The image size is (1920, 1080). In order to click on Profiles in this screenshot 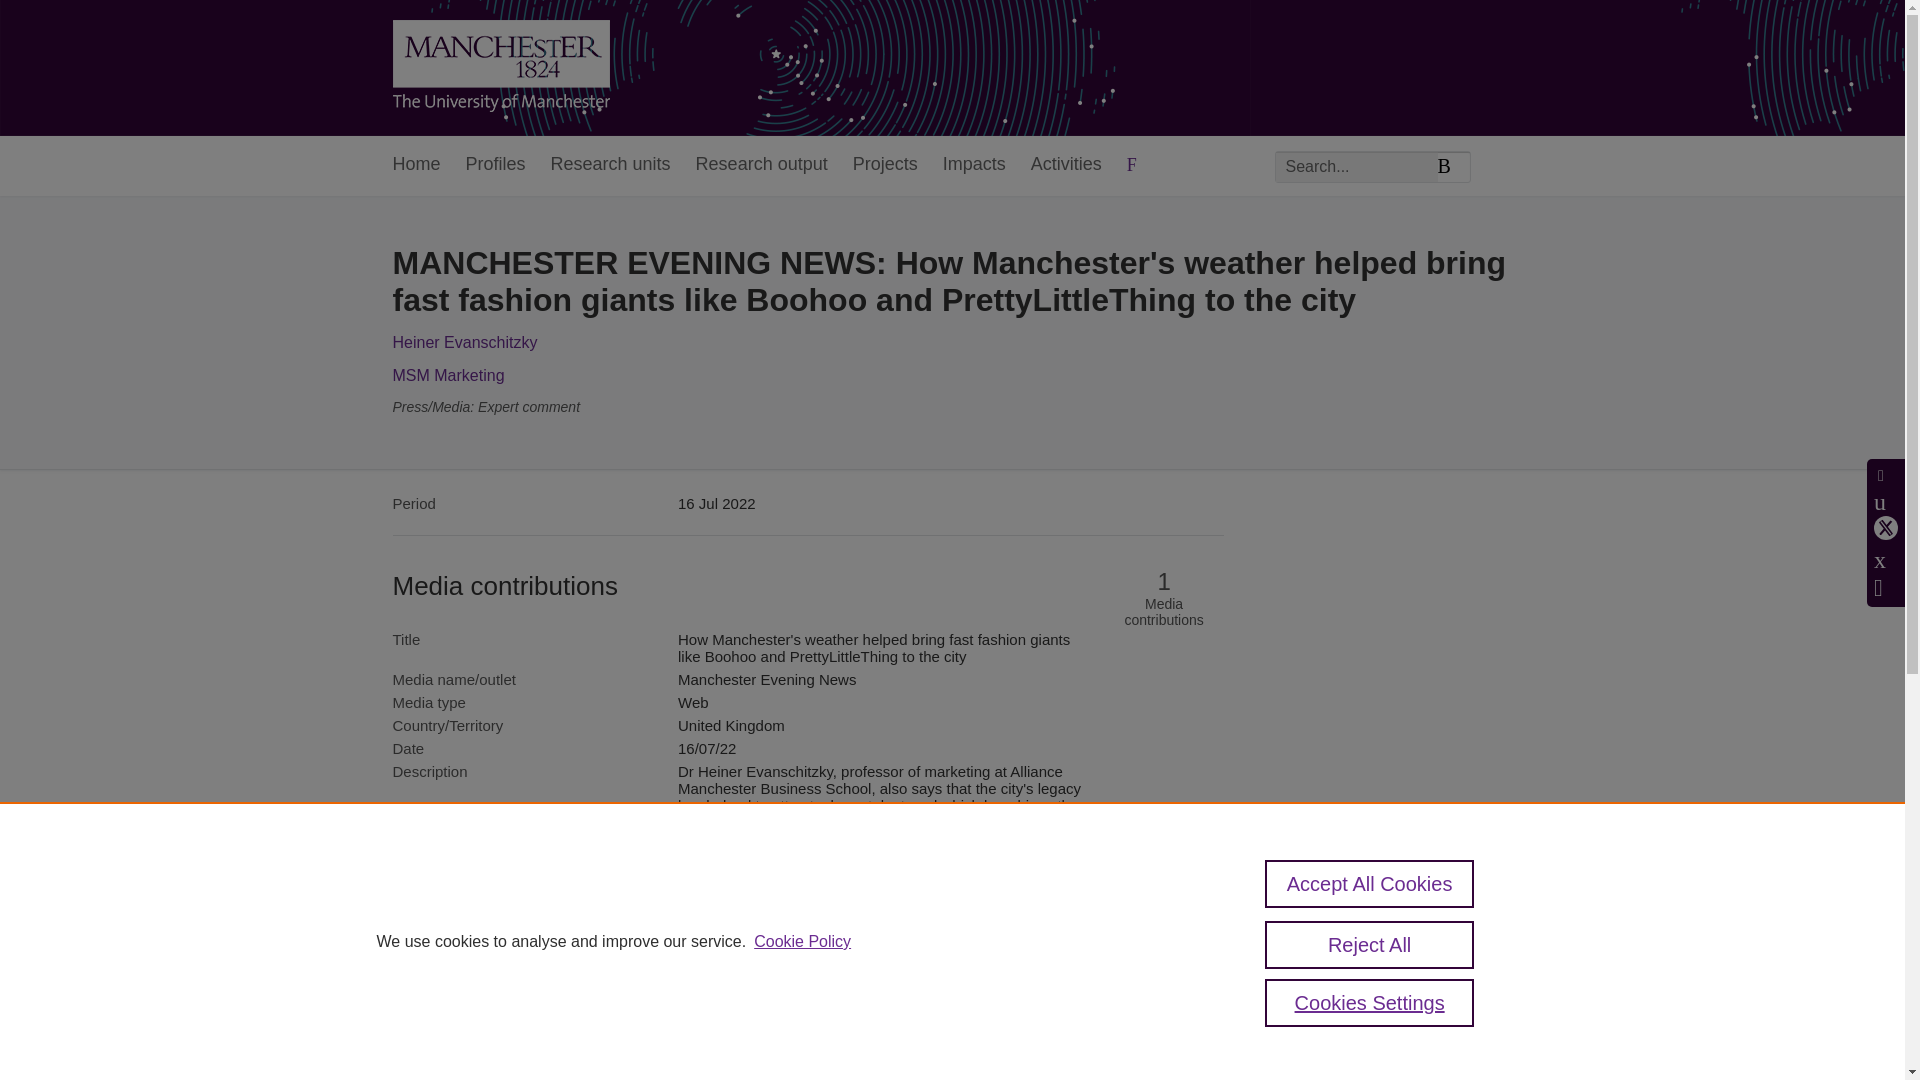, I will do `click(496, 166)`.